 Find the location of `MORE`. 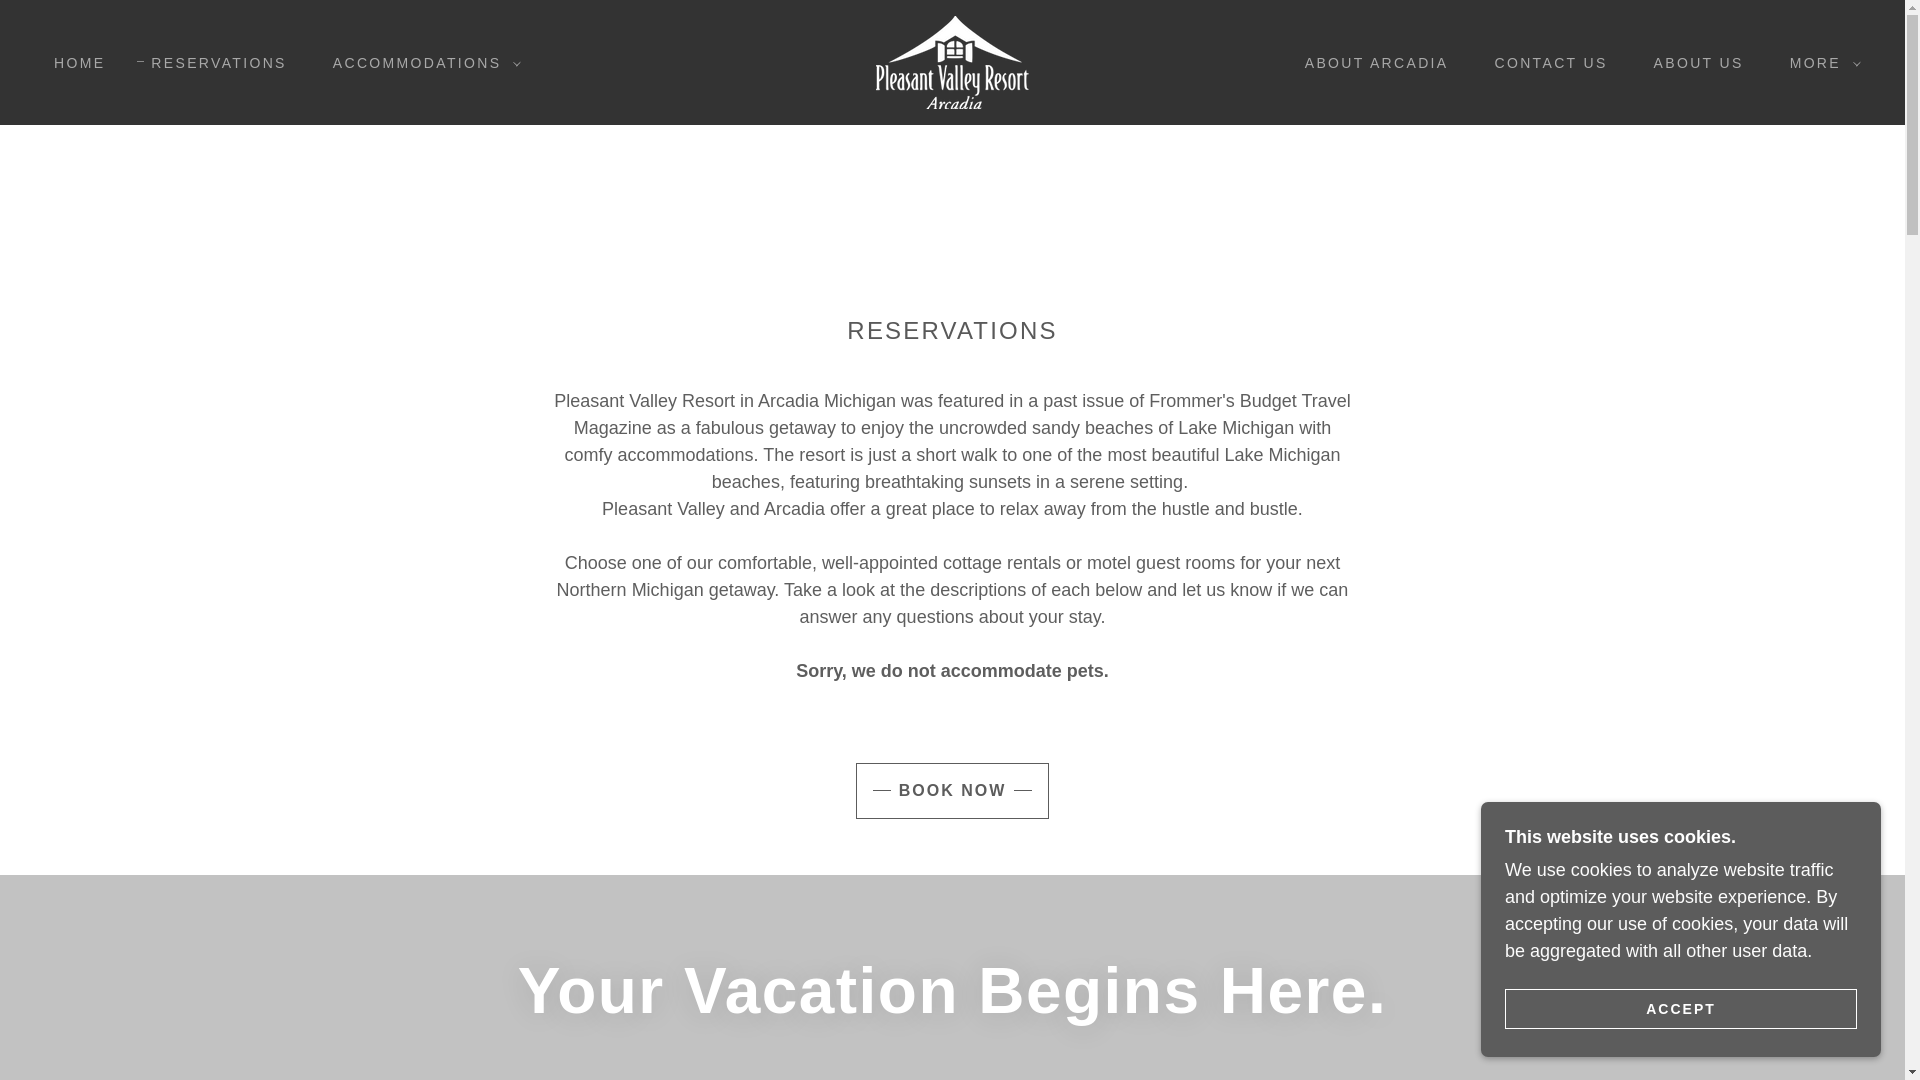

MORE is located at coordinates (1820, 62).